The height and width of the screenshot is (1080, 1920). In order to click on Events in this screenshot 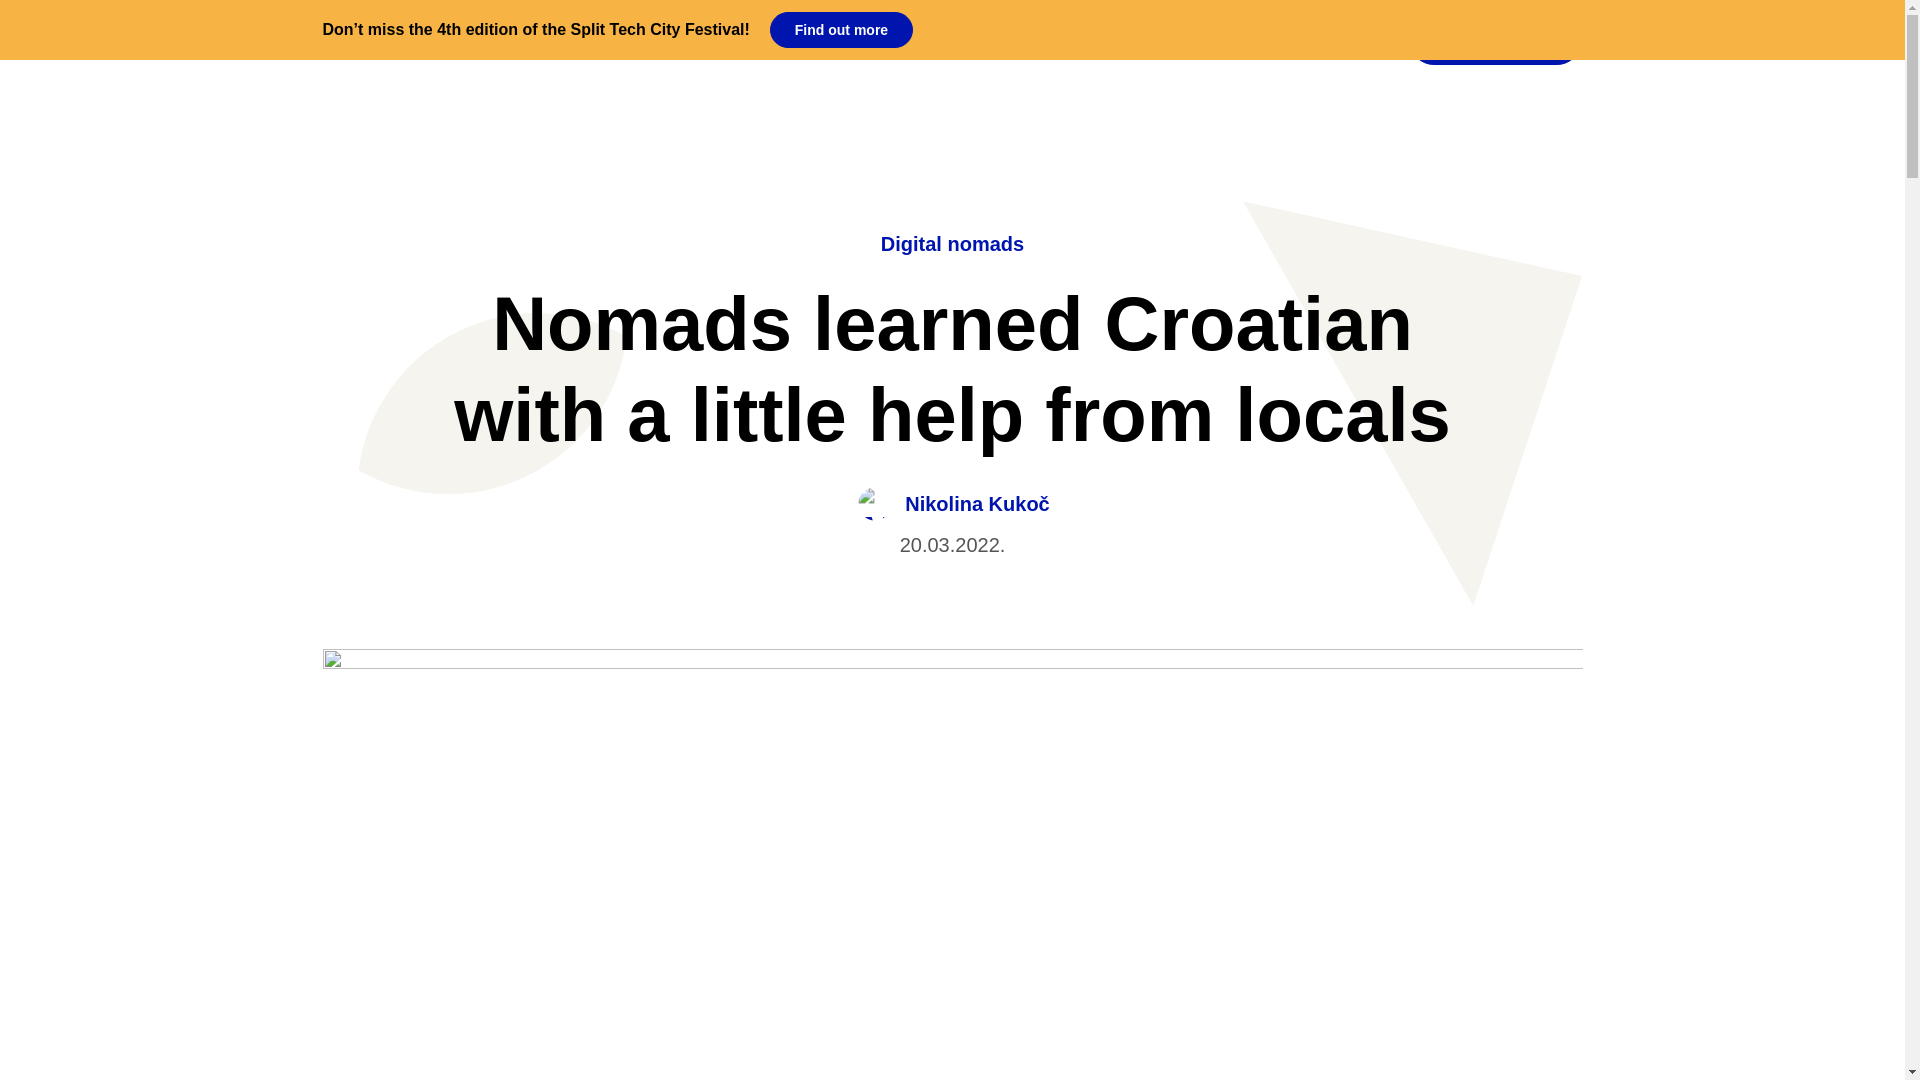, I will do `click(900, 40)`.